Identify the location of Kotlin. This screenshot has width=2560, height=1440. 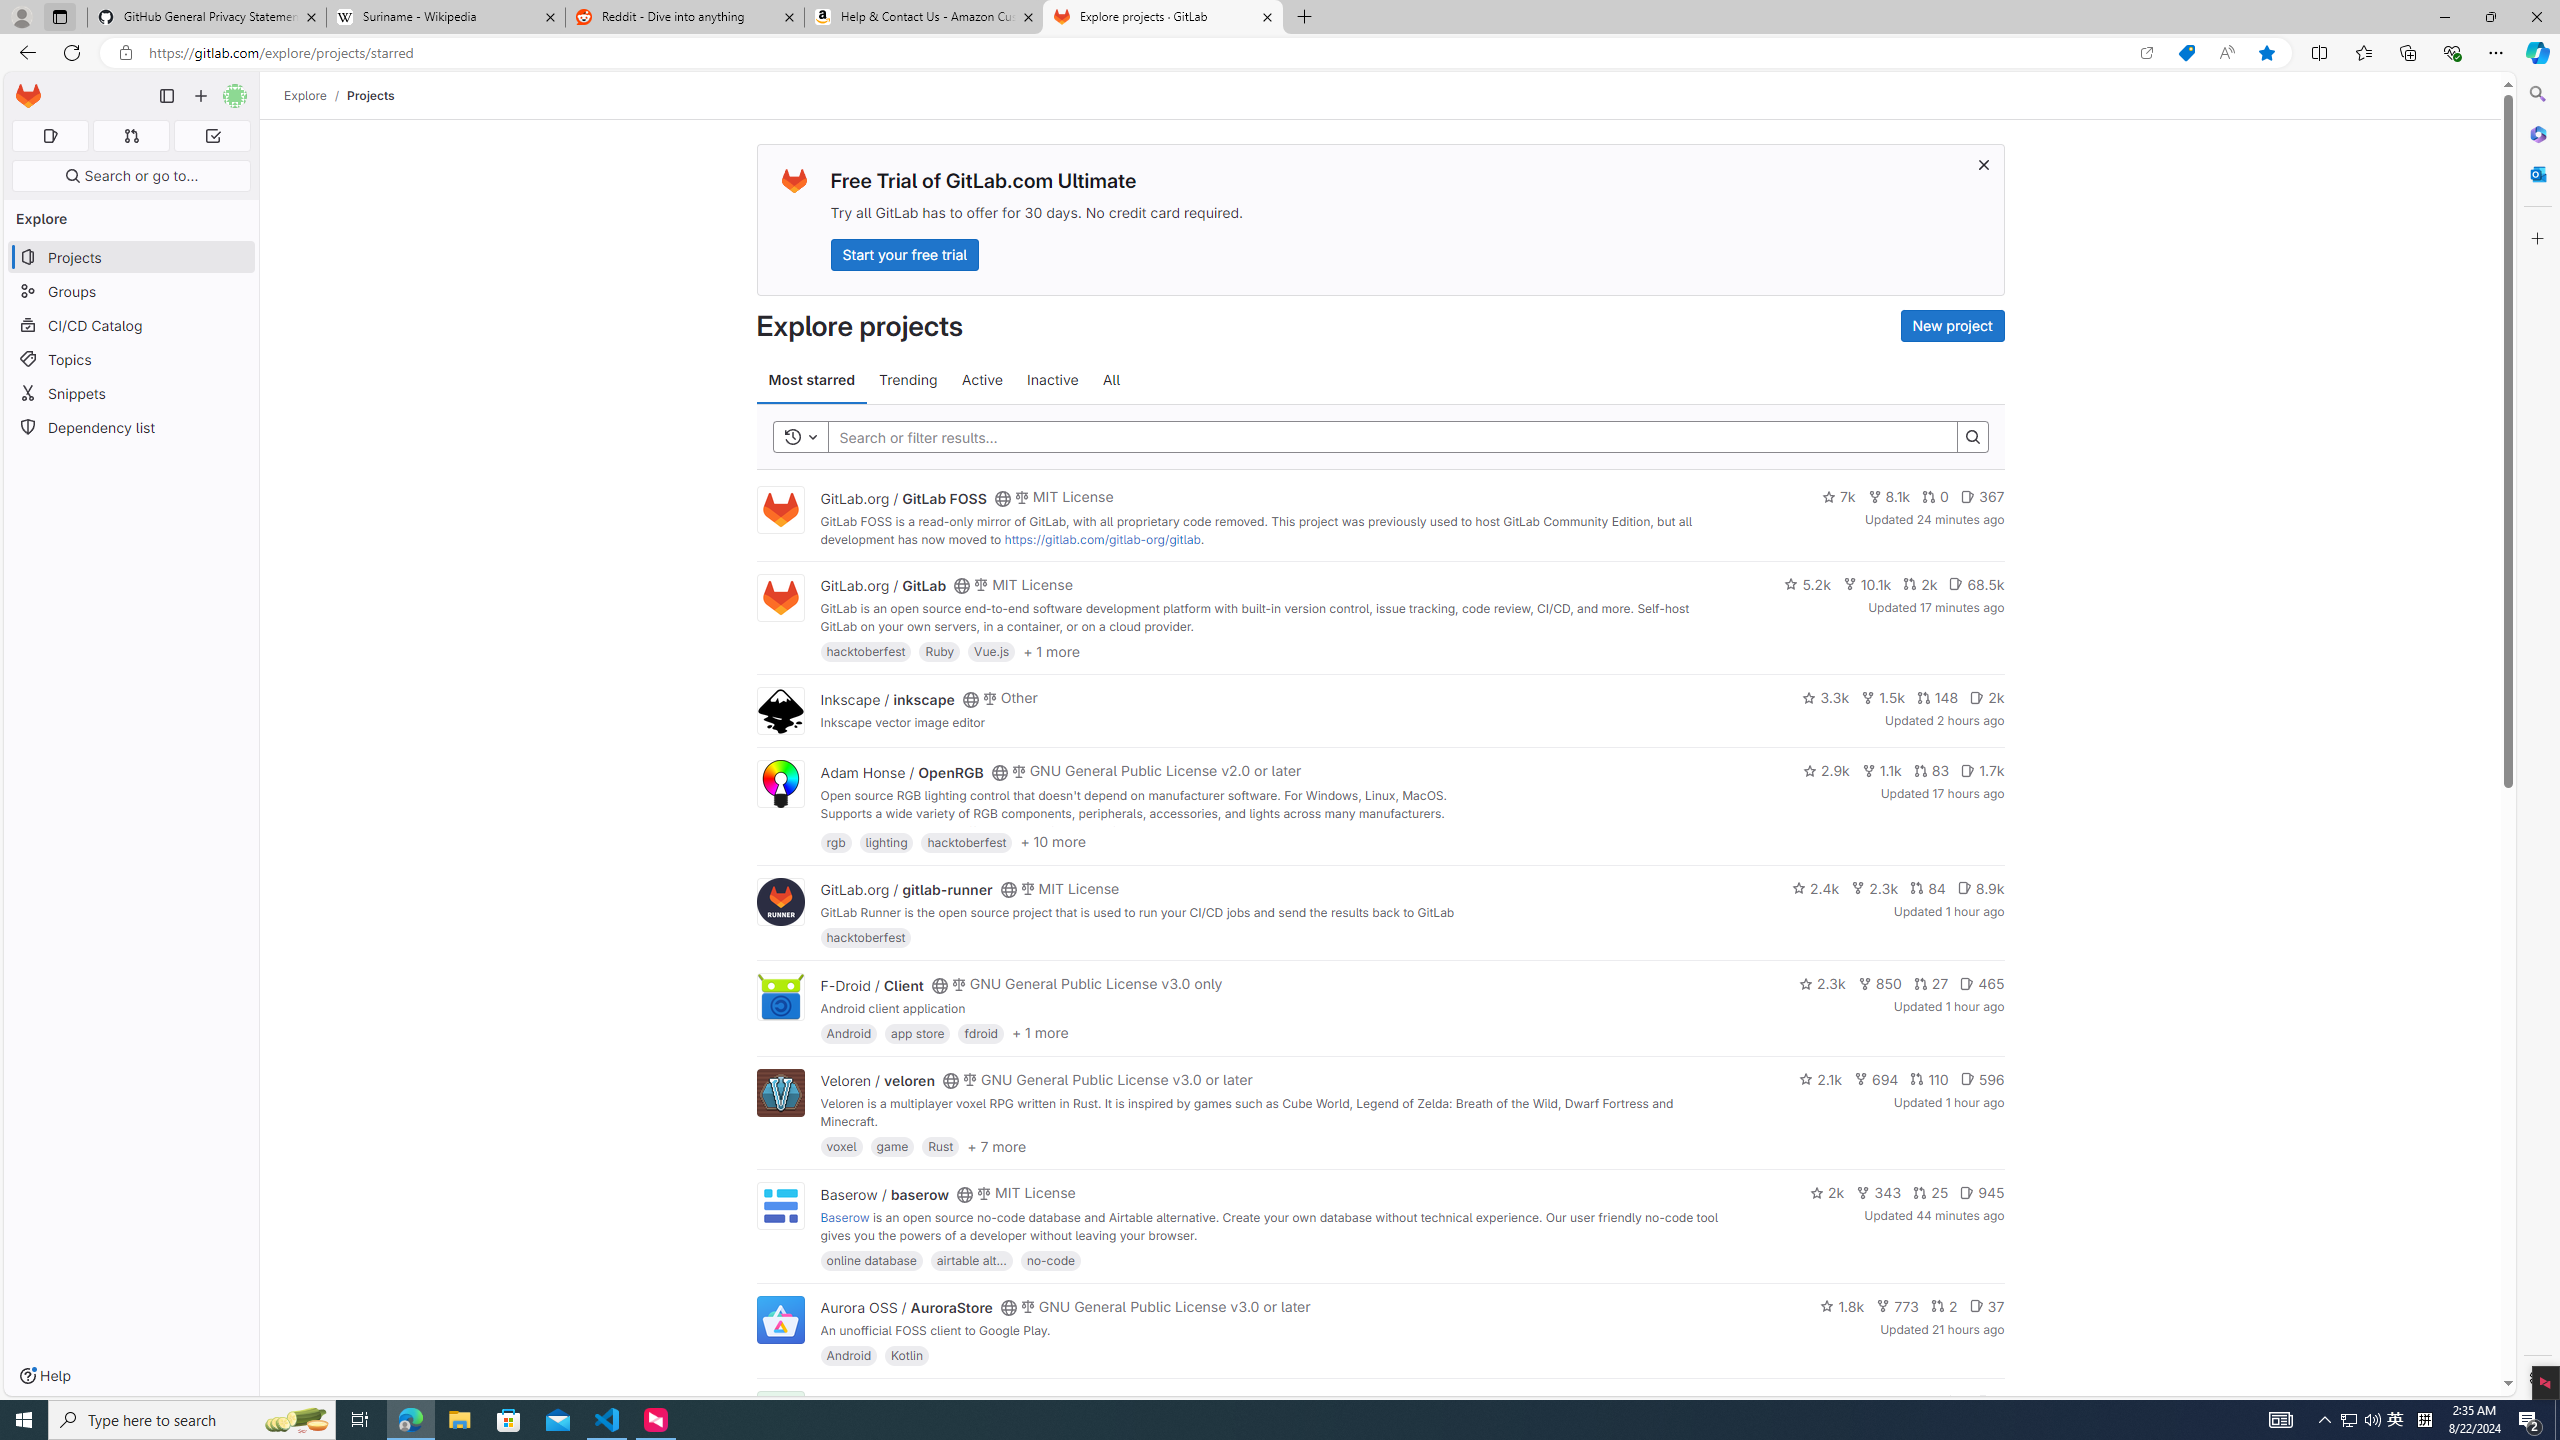
(907, 1355).